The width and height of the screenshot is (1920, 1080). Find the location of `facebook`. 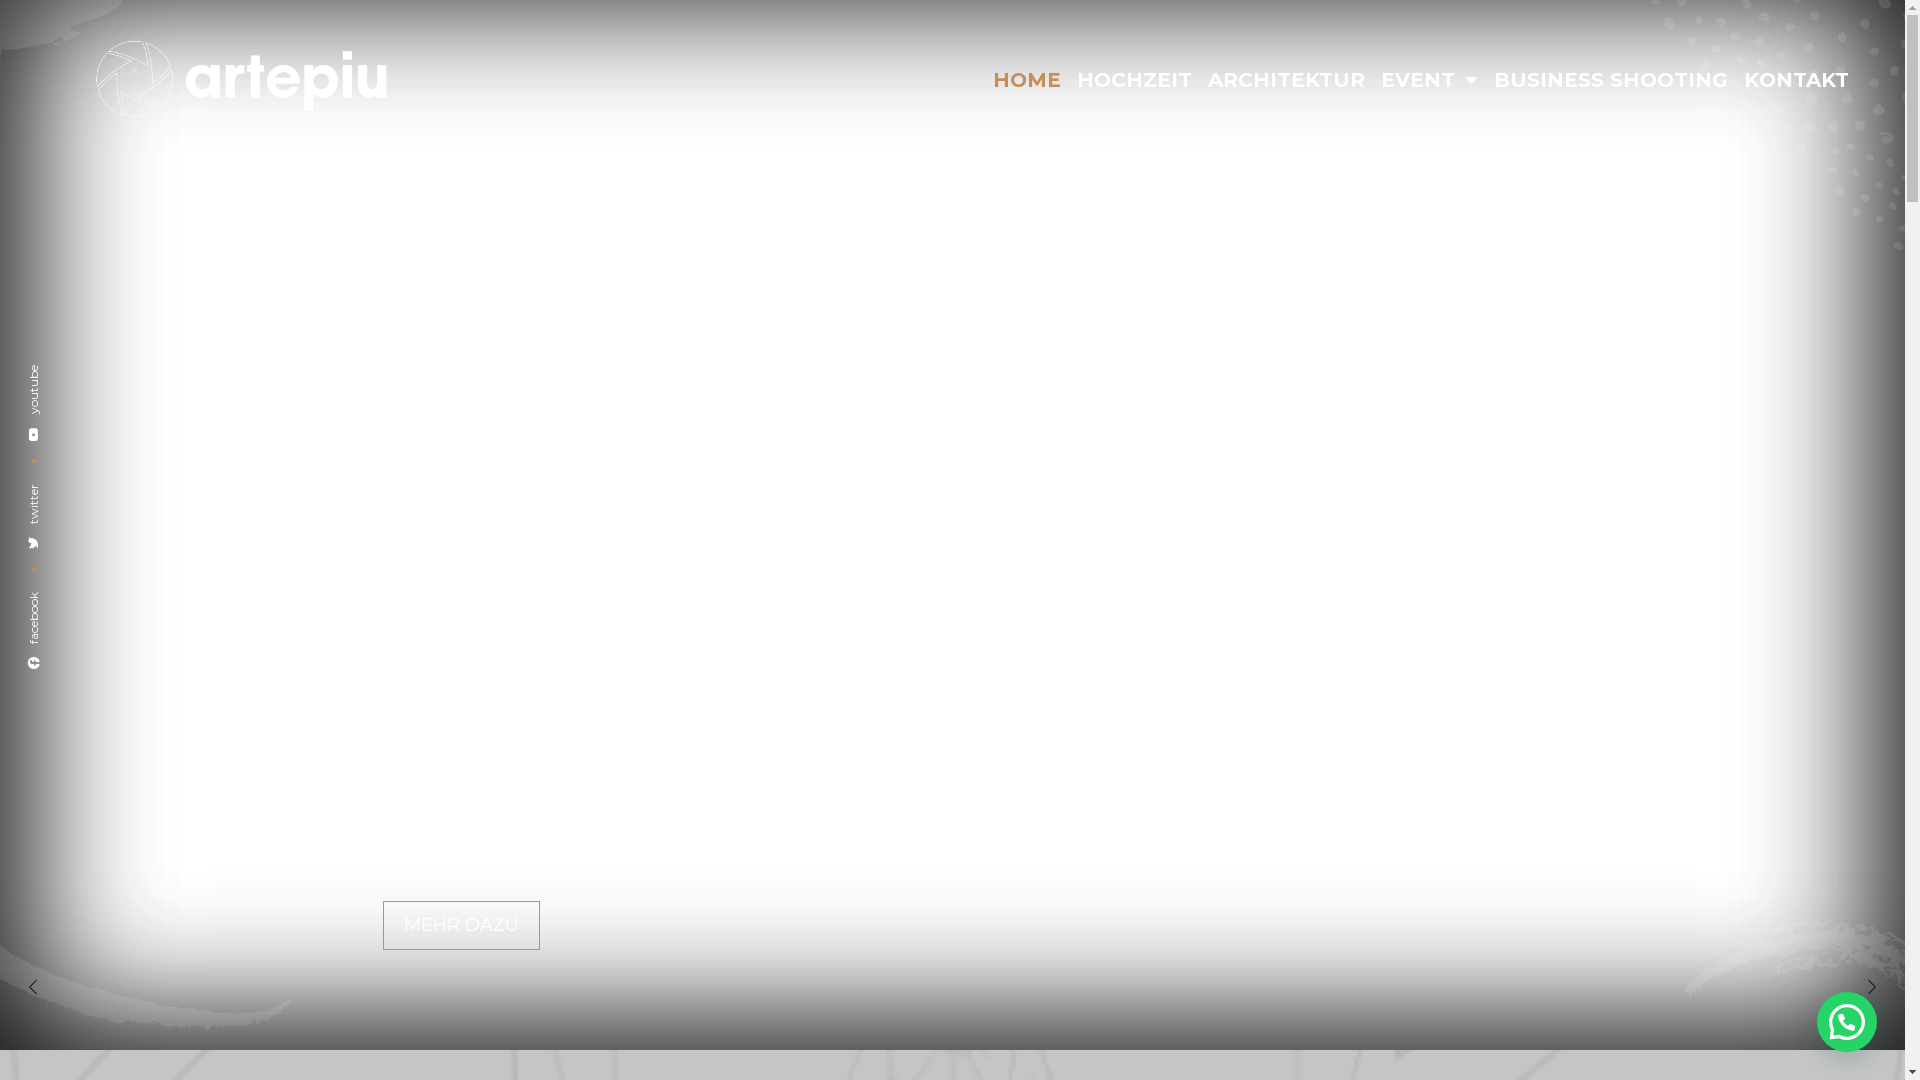

facebook is located at coordinates (64, 601).